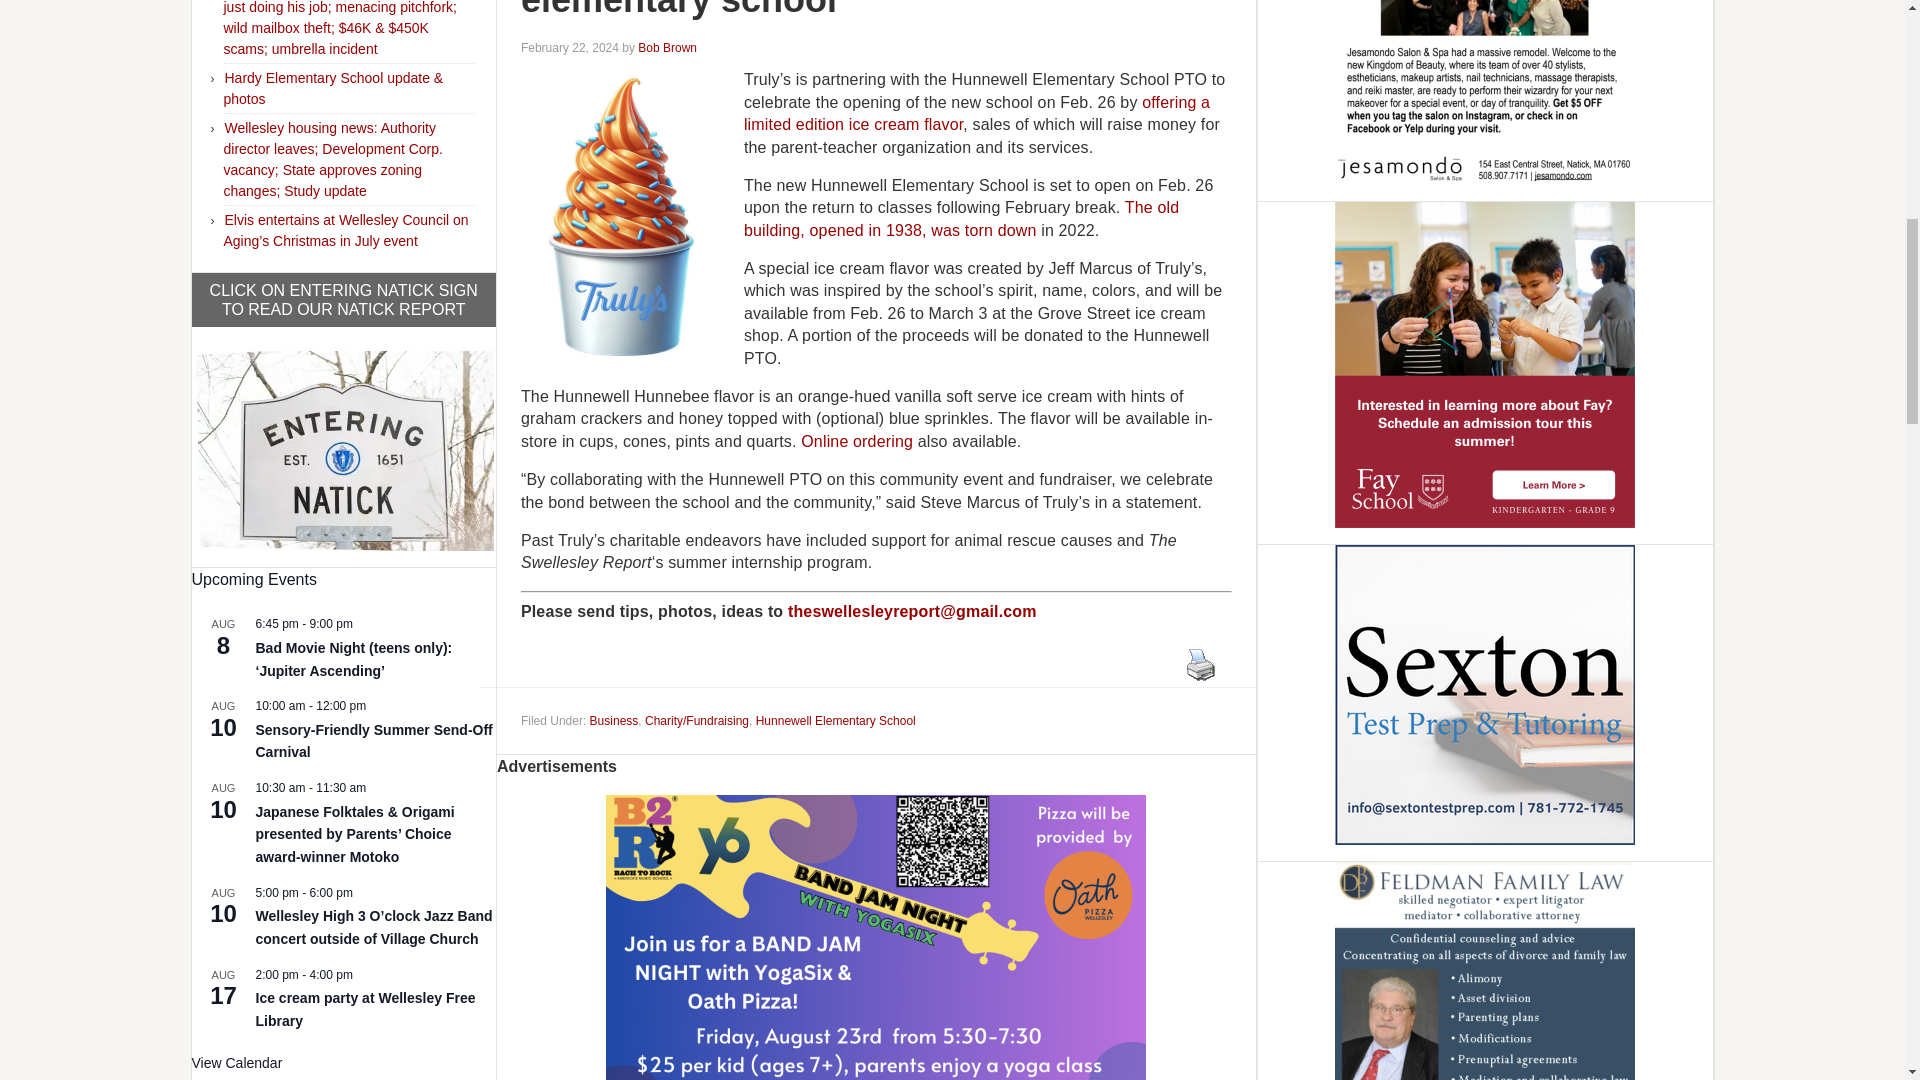 This screenshot has height=1080, width=1920. I want to click on Sensory-Friendly Summer Send-Off Carnival, so click(374, 742).